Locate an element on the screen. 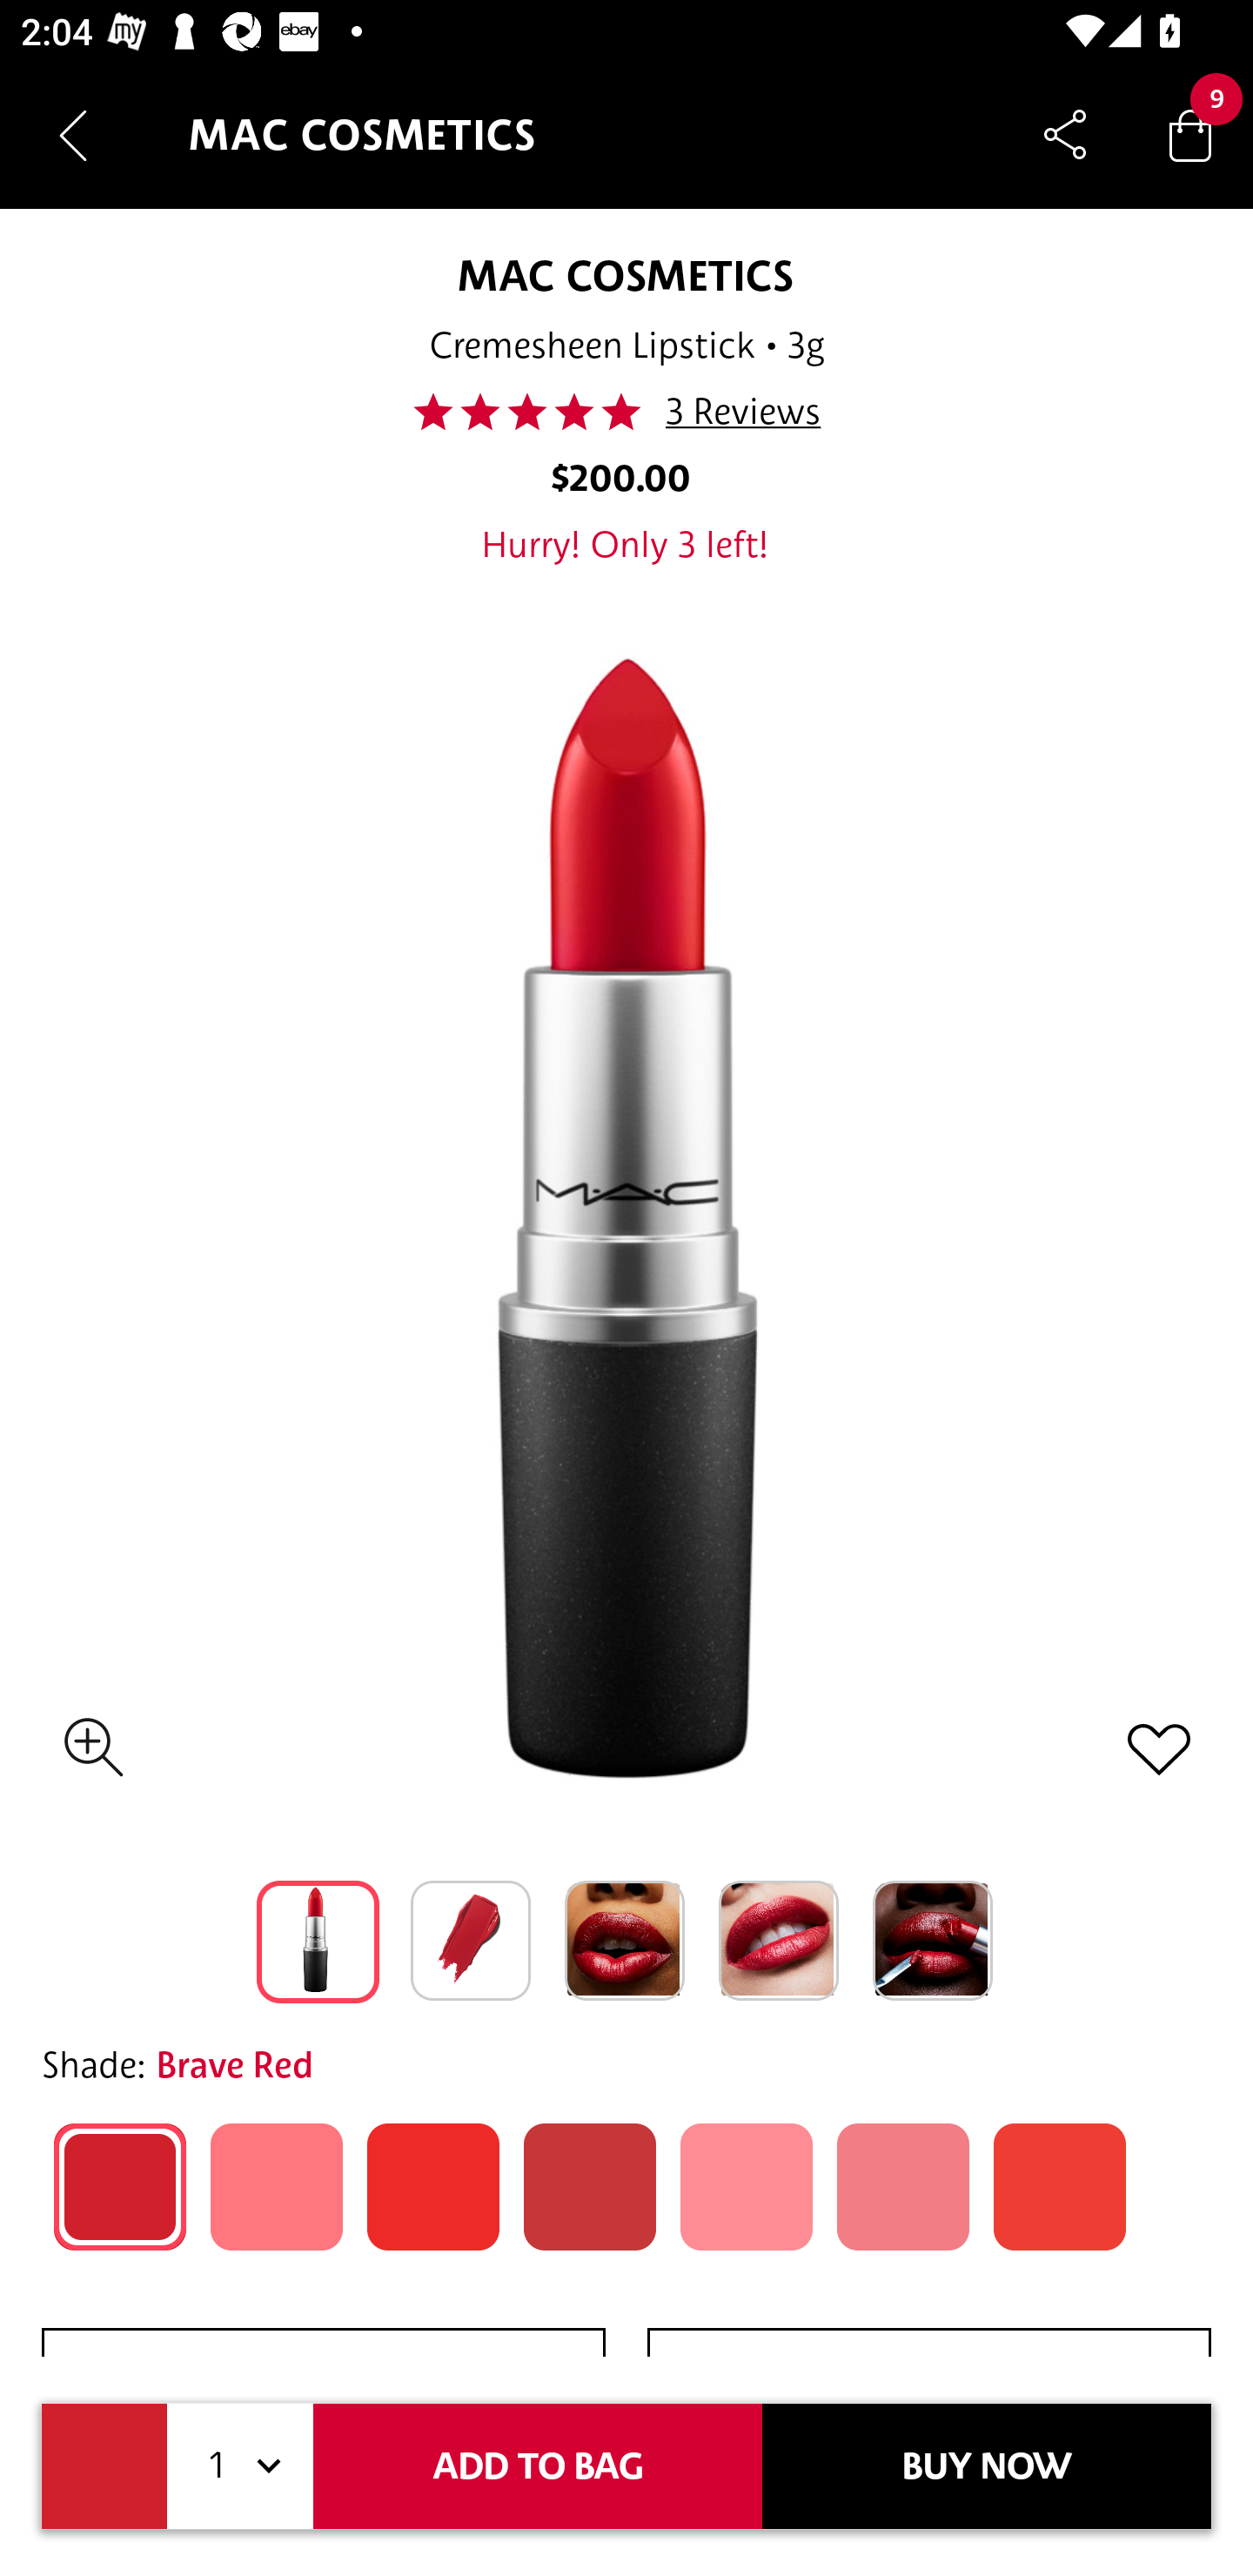 The image size is (1253, 2576). MAC COSMETICS is located at coordinates (625, 275).